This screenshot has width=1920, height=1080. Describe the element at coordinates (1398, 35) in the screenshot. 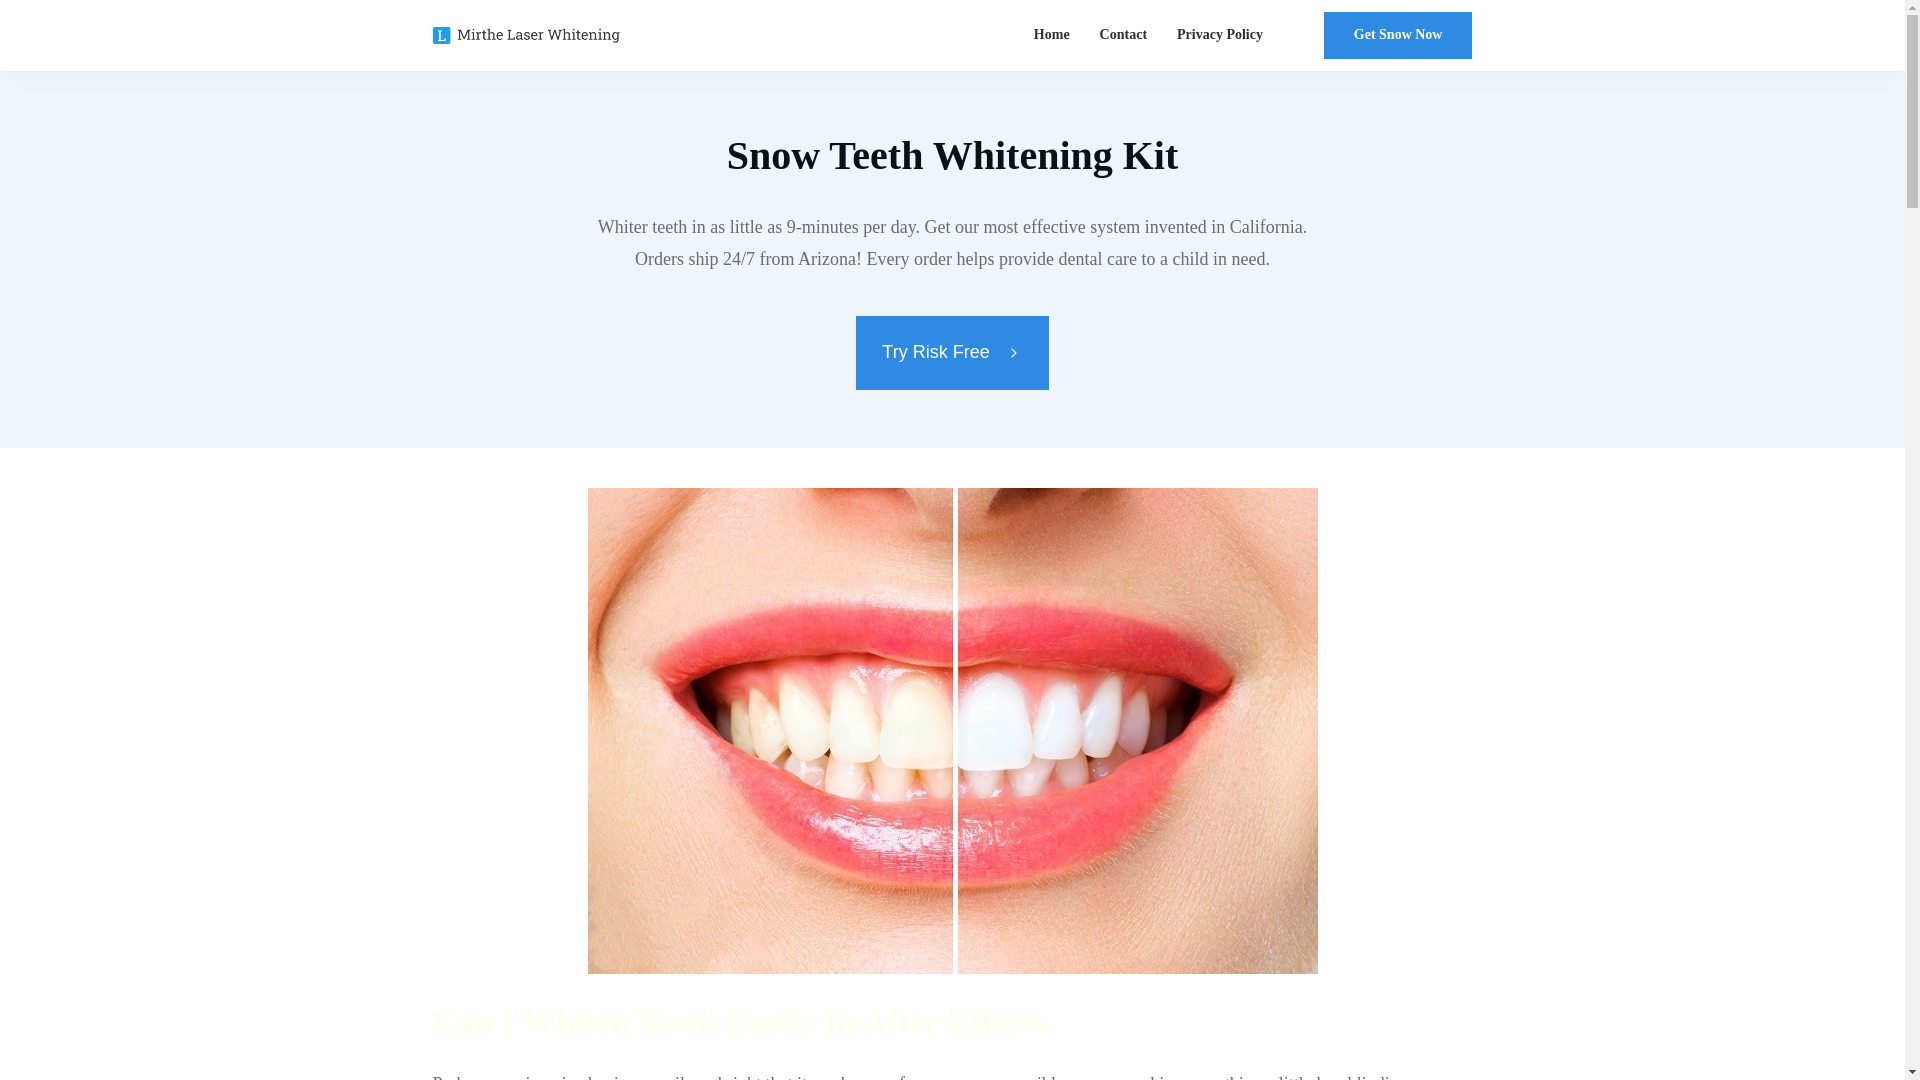

I see `Get Snow Now` at that location.